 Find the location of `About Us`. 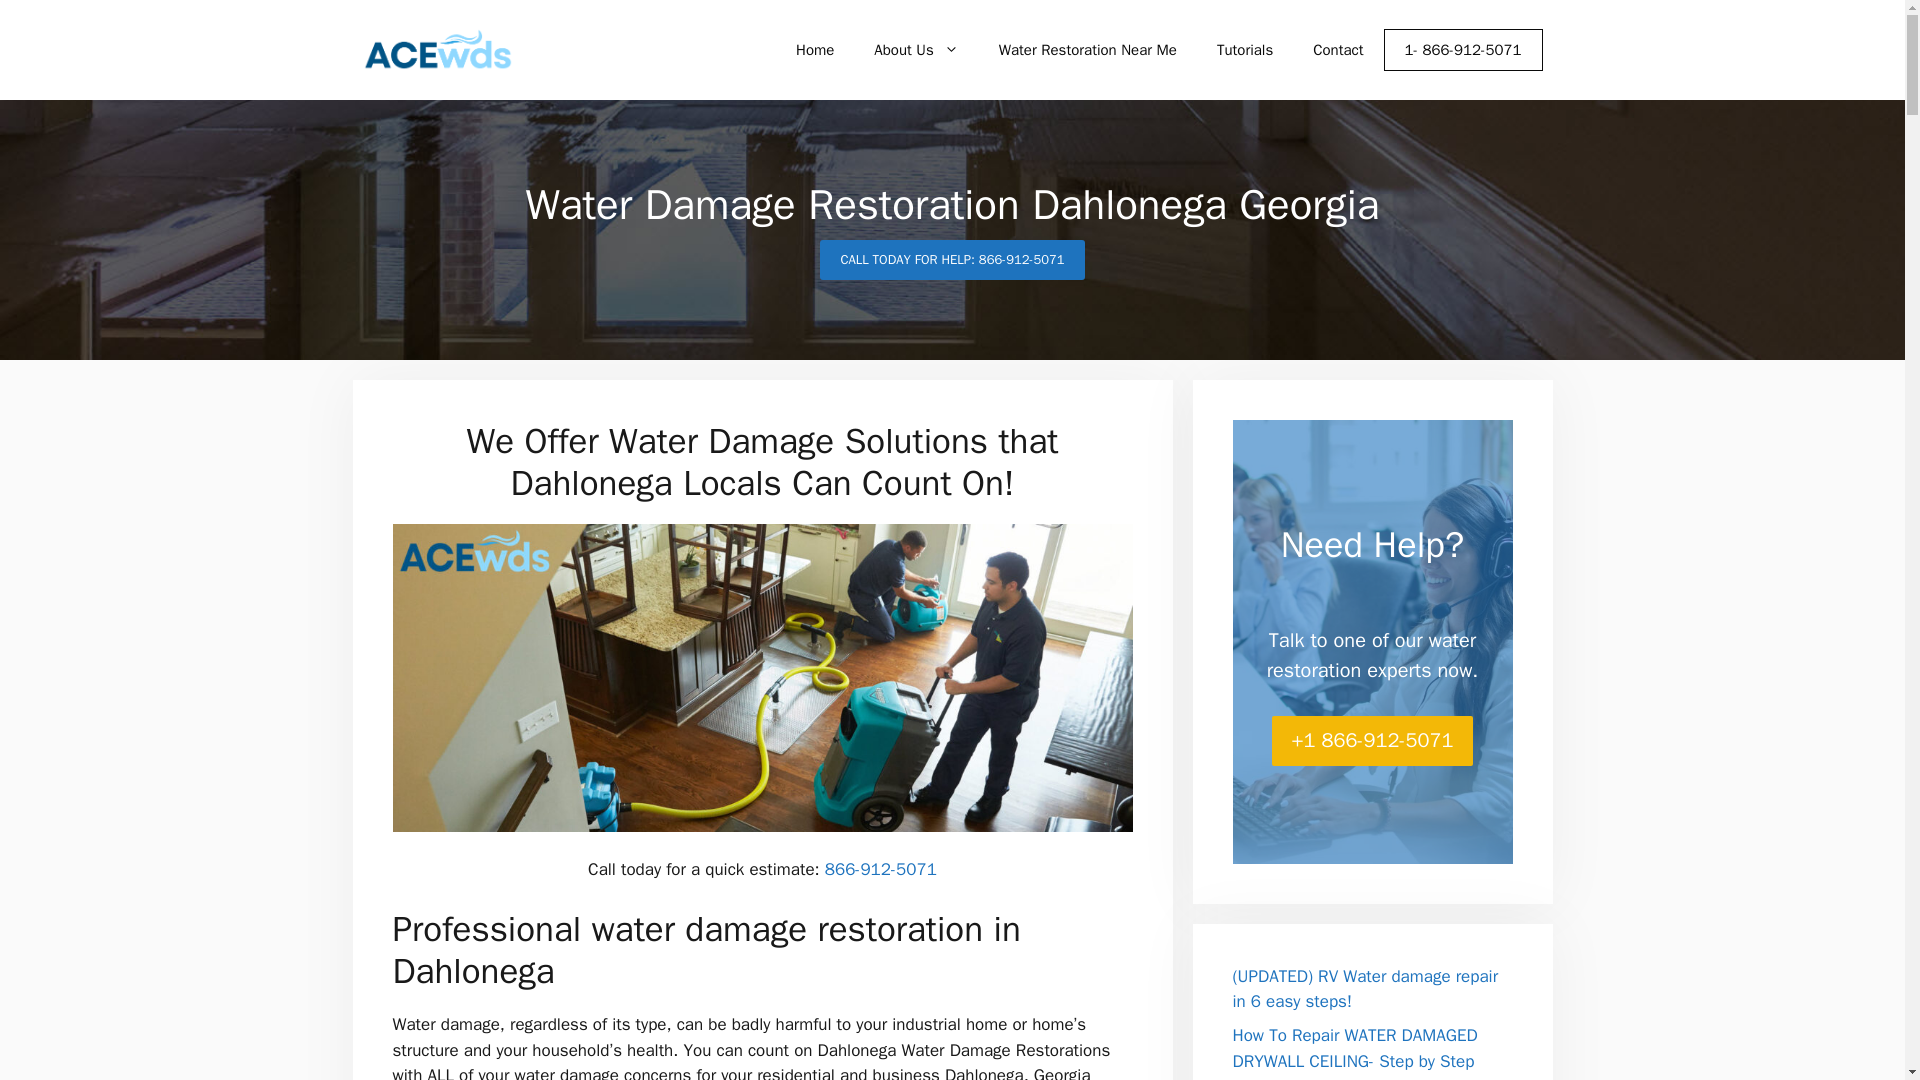

About Us is located at coordinates (916, 50).